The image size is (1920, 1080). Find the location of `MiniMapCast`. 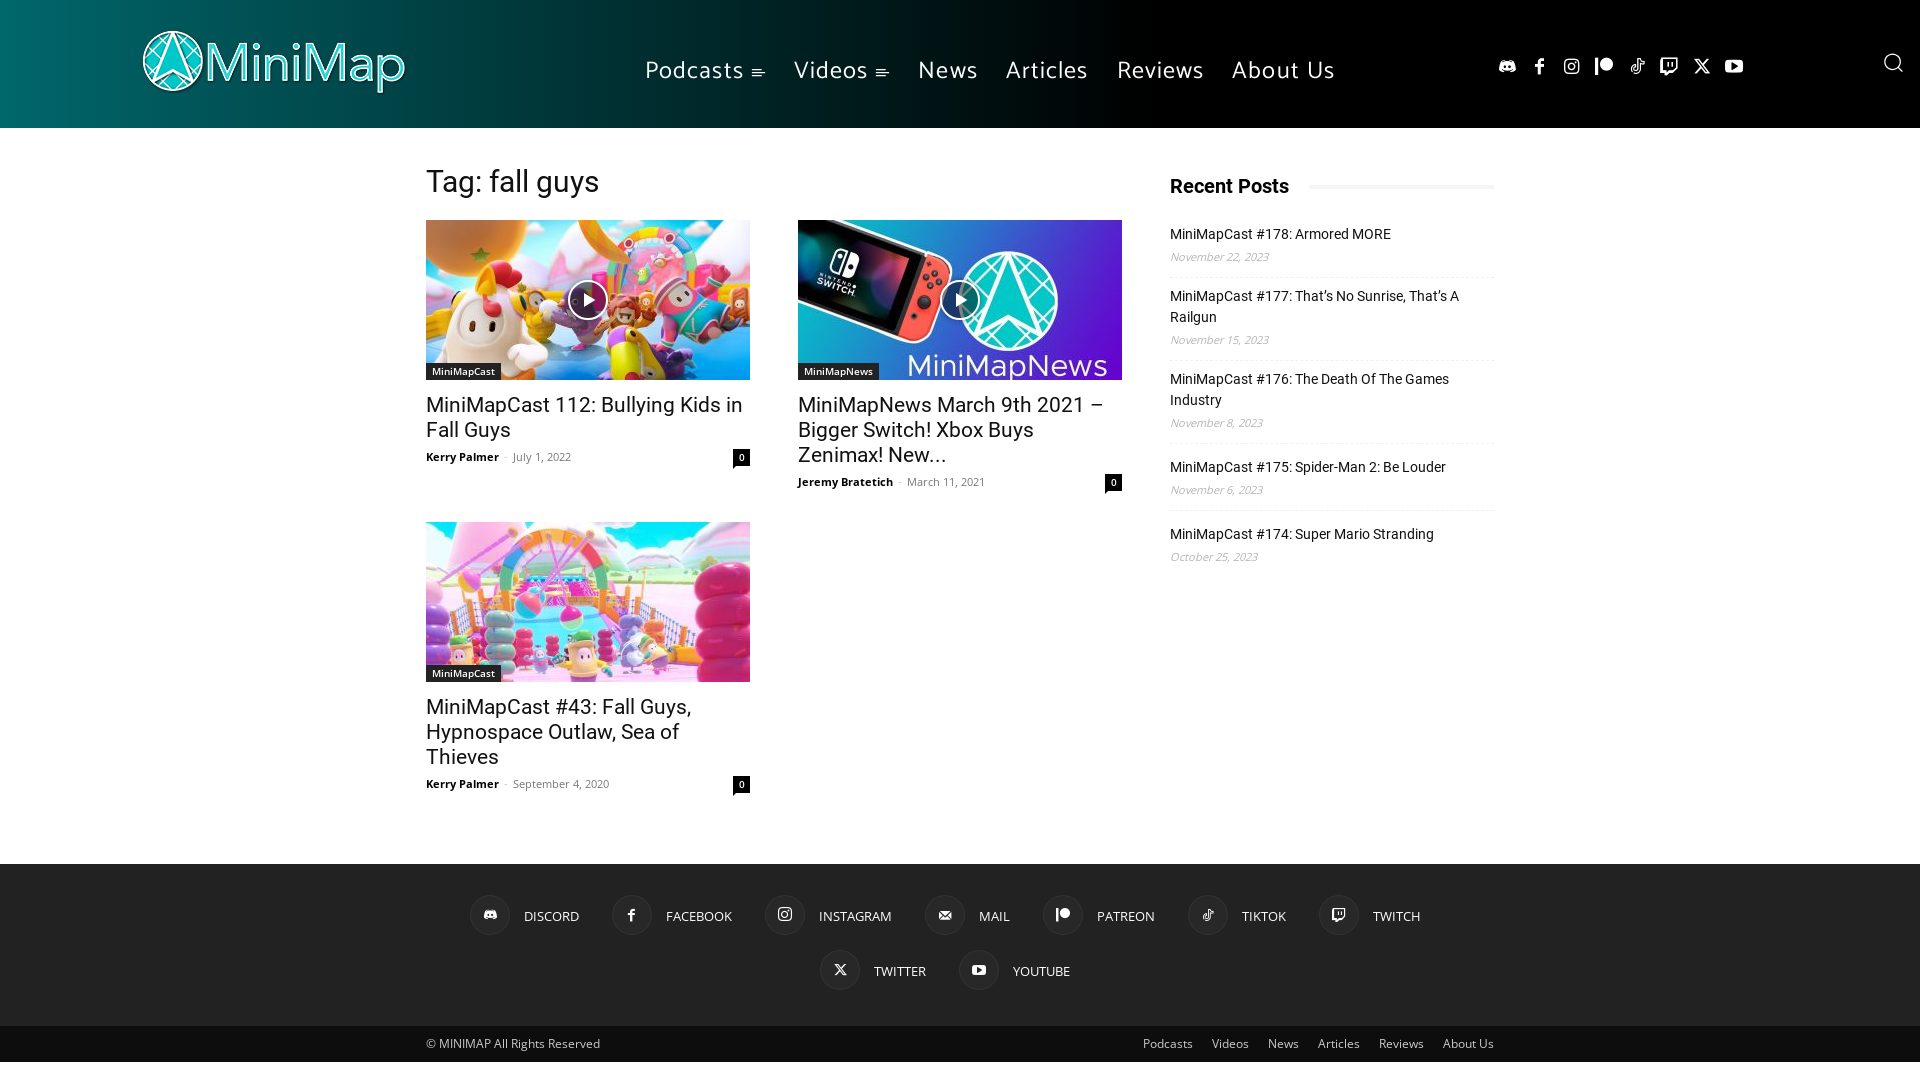

MiniMapCast is located at coordinates (464, 372).